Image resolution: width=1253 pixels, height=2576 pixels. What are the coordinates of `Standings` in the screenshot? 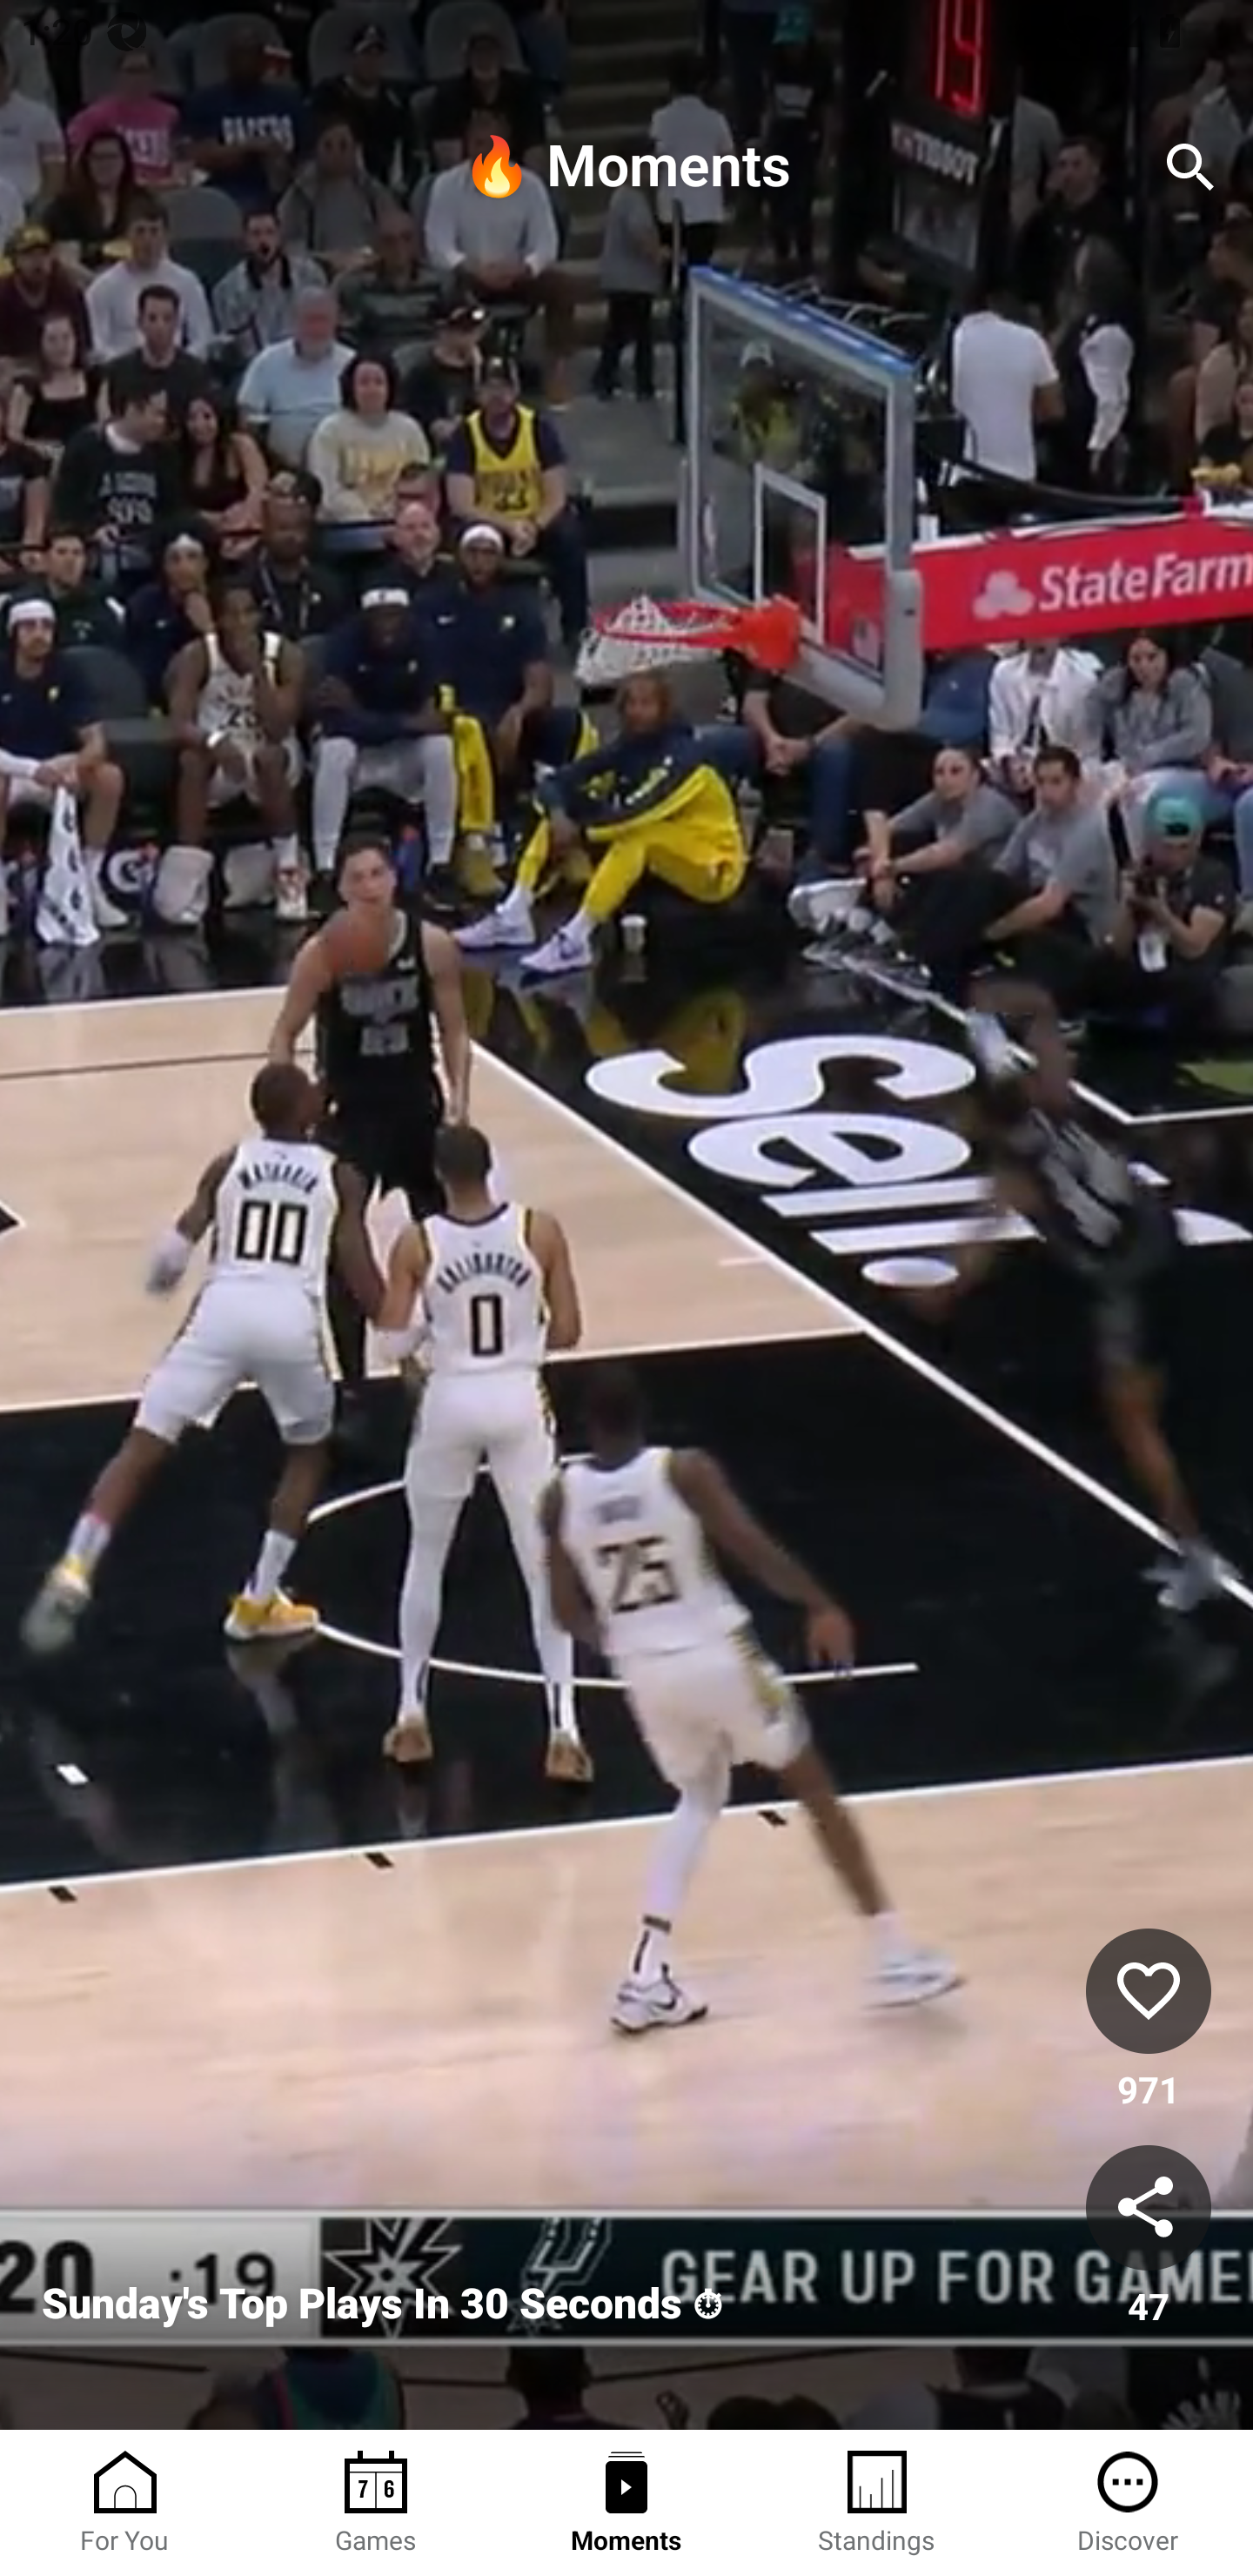 It's located at (877, 2503).